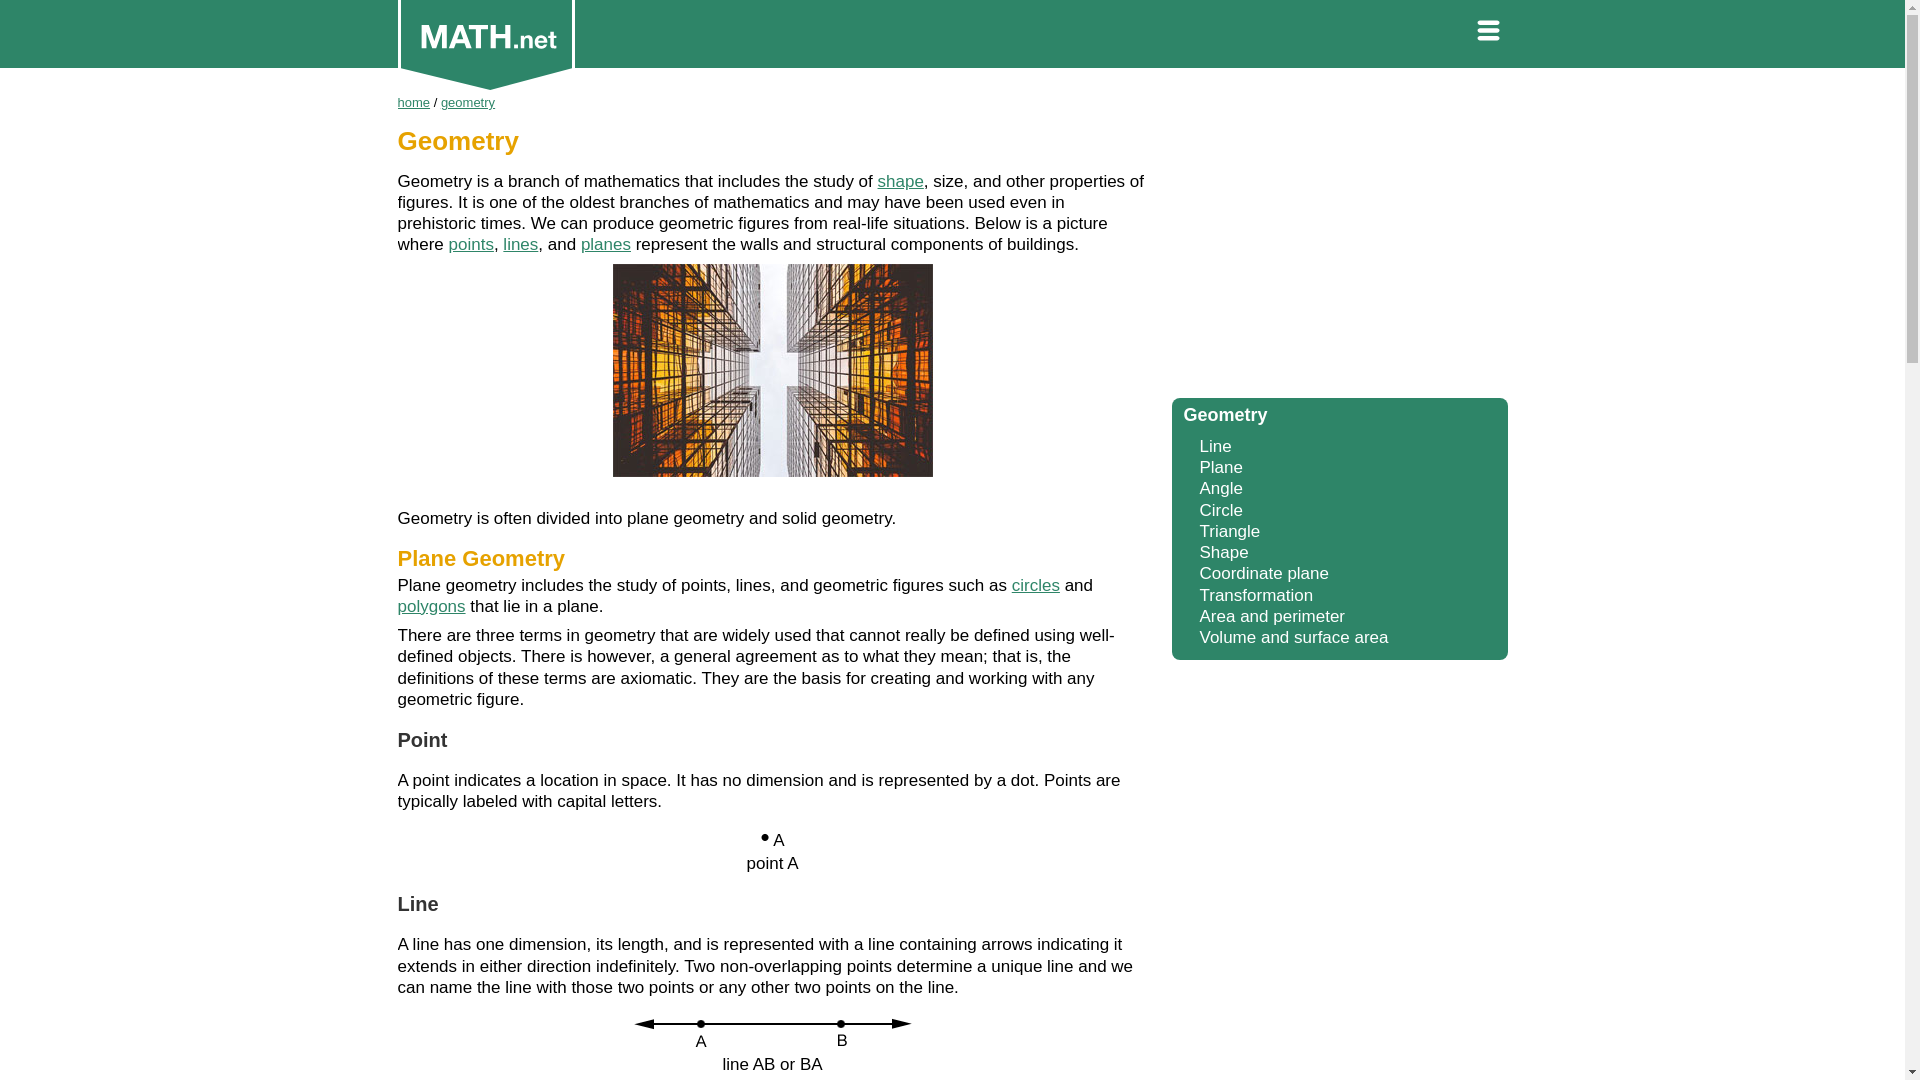 This screenshot has height=1080, width=1920. Describe the element at coordinates (1035, 585) in the screenshot. I see `circles` at that location.